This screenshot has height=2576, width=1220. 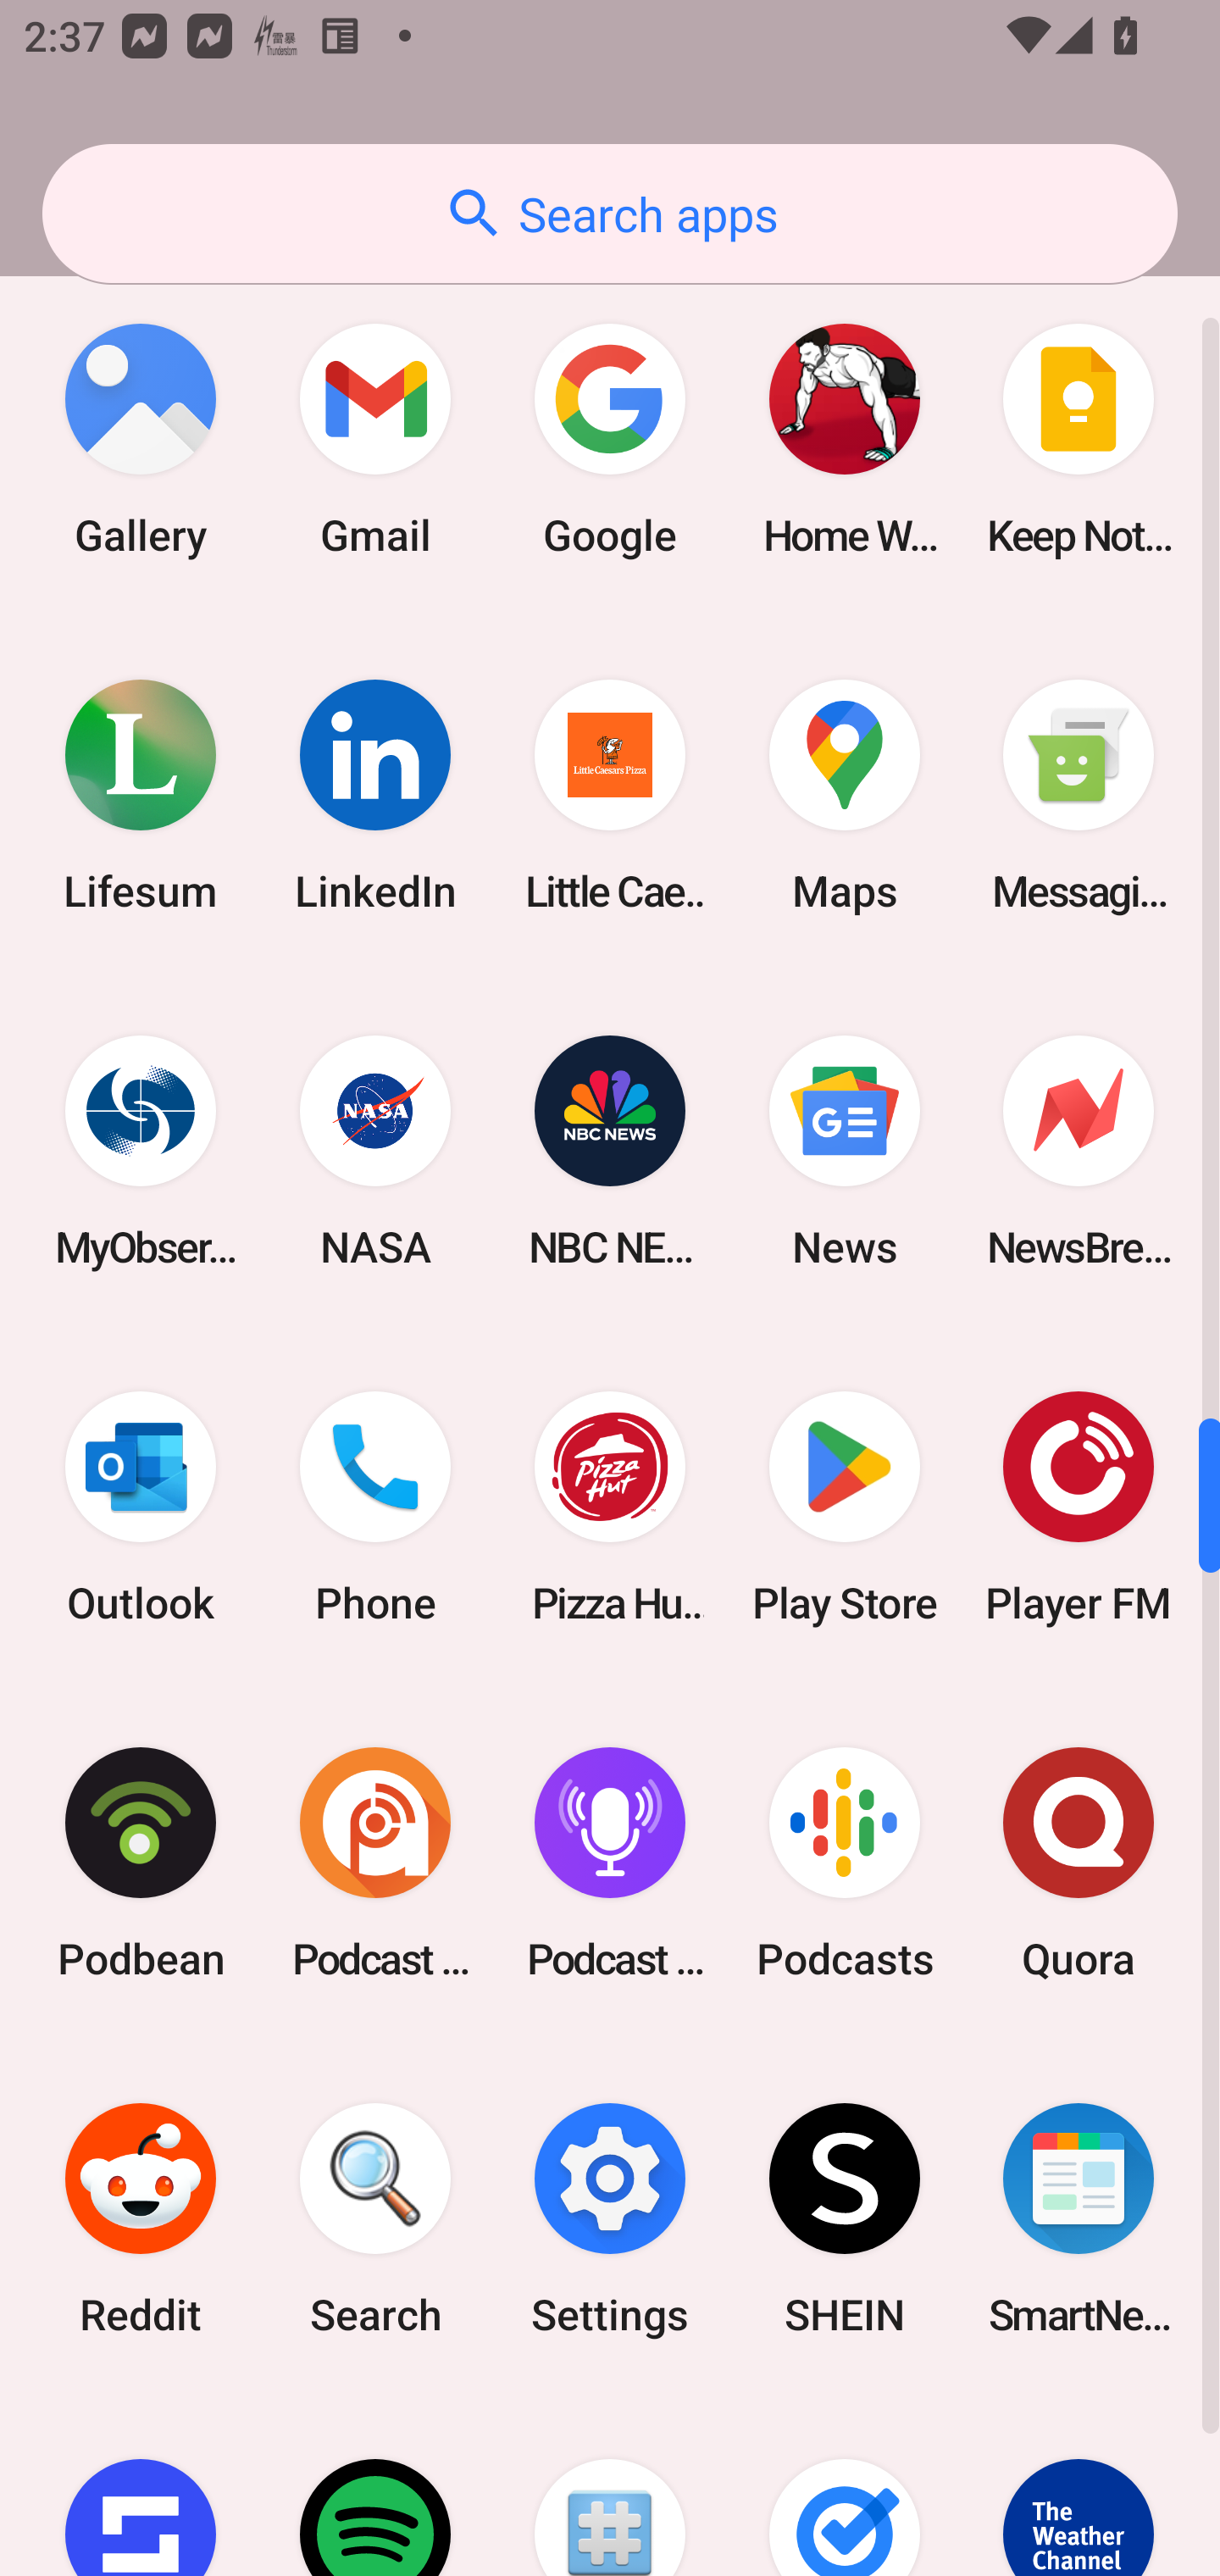 What do you see at coordinates (375, 1151) in the screenshot?
I see `NASA` at bounding box center [375, 1151].